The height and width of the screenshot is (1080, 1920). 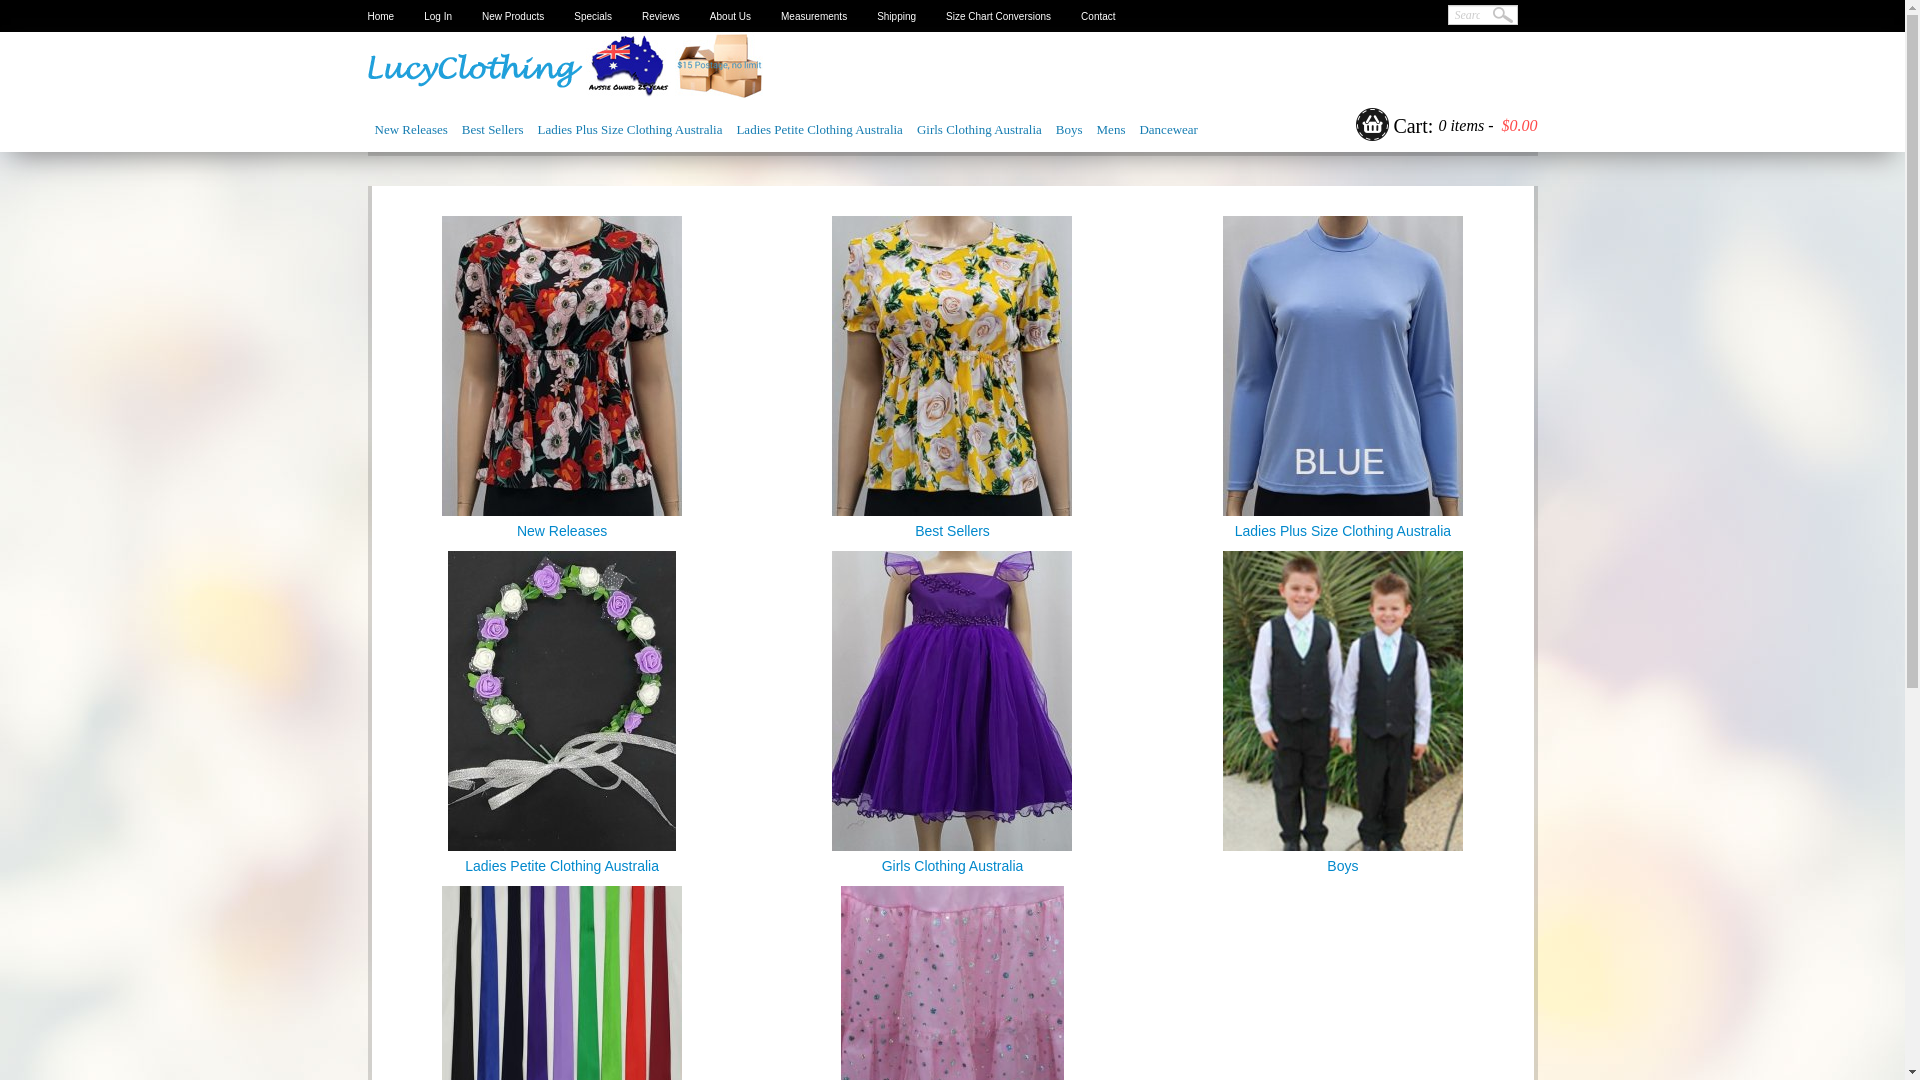 I want to click on Mens, so click(x=1112, y=131).